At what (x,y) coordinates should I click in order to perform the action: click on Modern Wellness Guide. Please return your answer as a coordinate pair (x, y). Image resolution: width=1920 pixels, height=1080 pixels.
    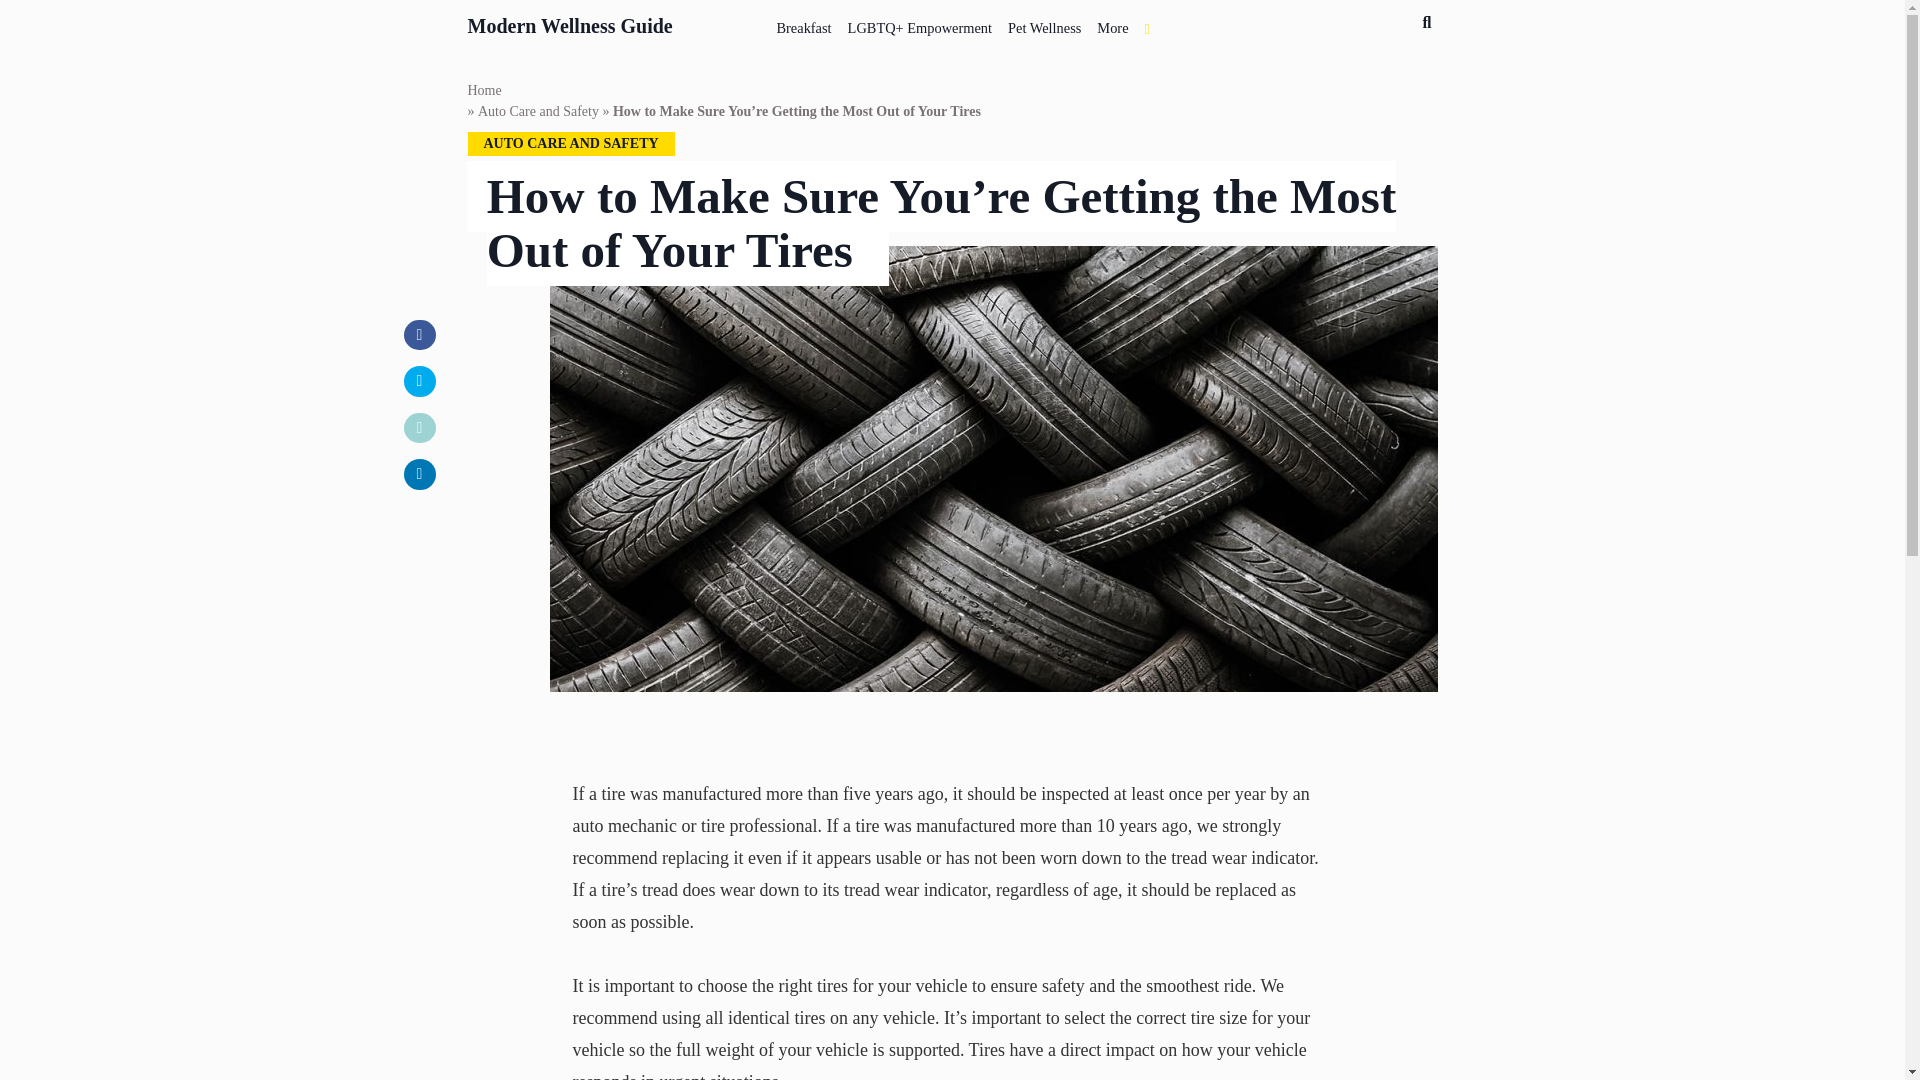
    Looking at the image, I should click on (570, 23).